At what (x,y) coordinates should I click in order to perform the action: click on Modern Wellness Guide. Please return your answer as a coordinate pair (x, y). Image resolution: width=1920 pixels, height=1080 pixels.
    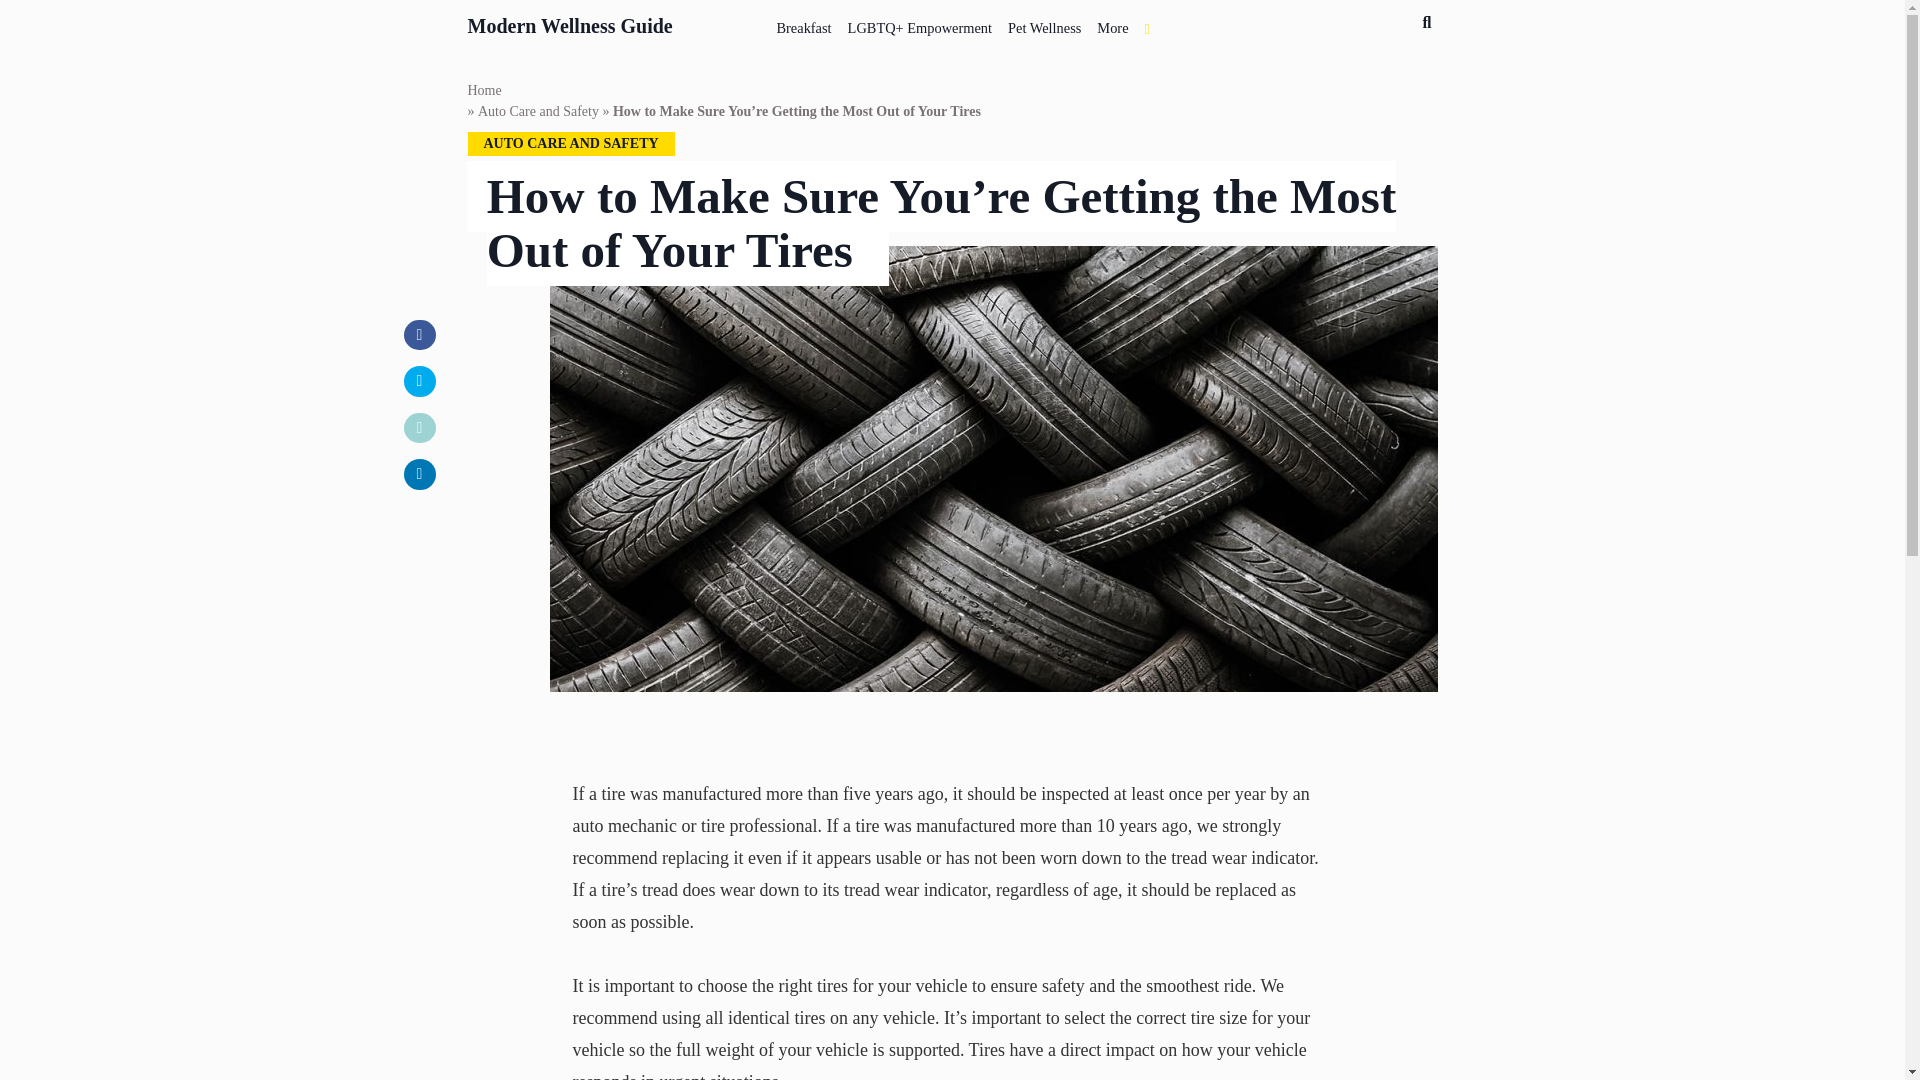
    Looking at the image, I should click on (570, 23).